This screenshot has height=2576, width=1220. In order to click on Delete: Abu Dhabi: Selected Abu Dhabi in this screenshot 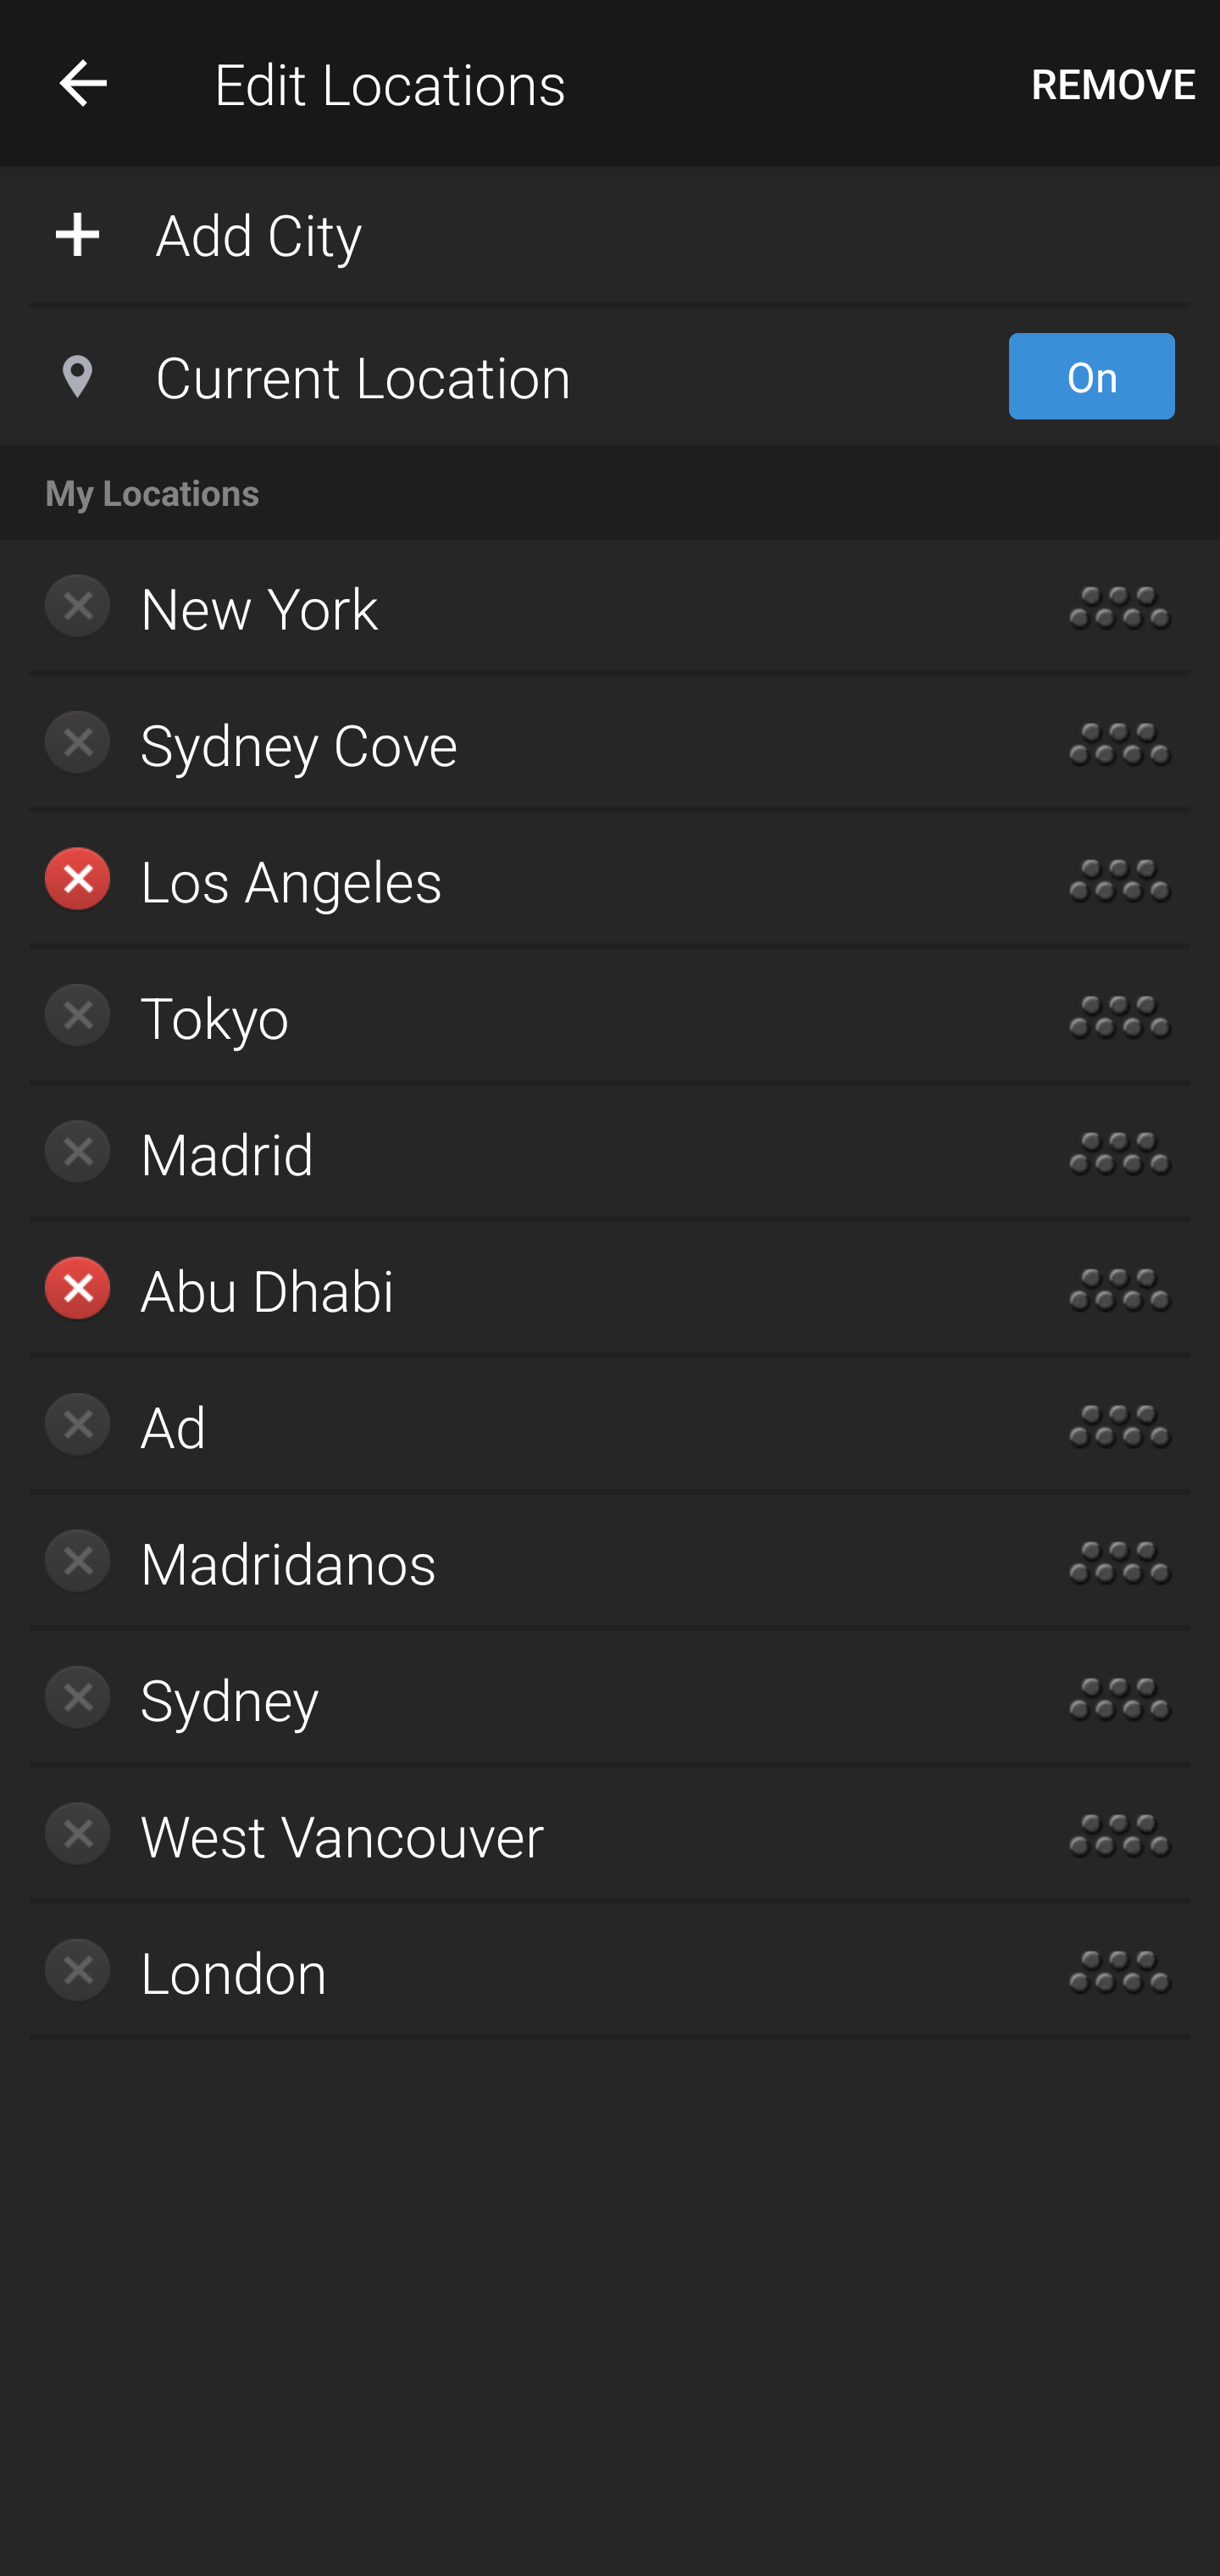, I will do `click(512, 1289)`.